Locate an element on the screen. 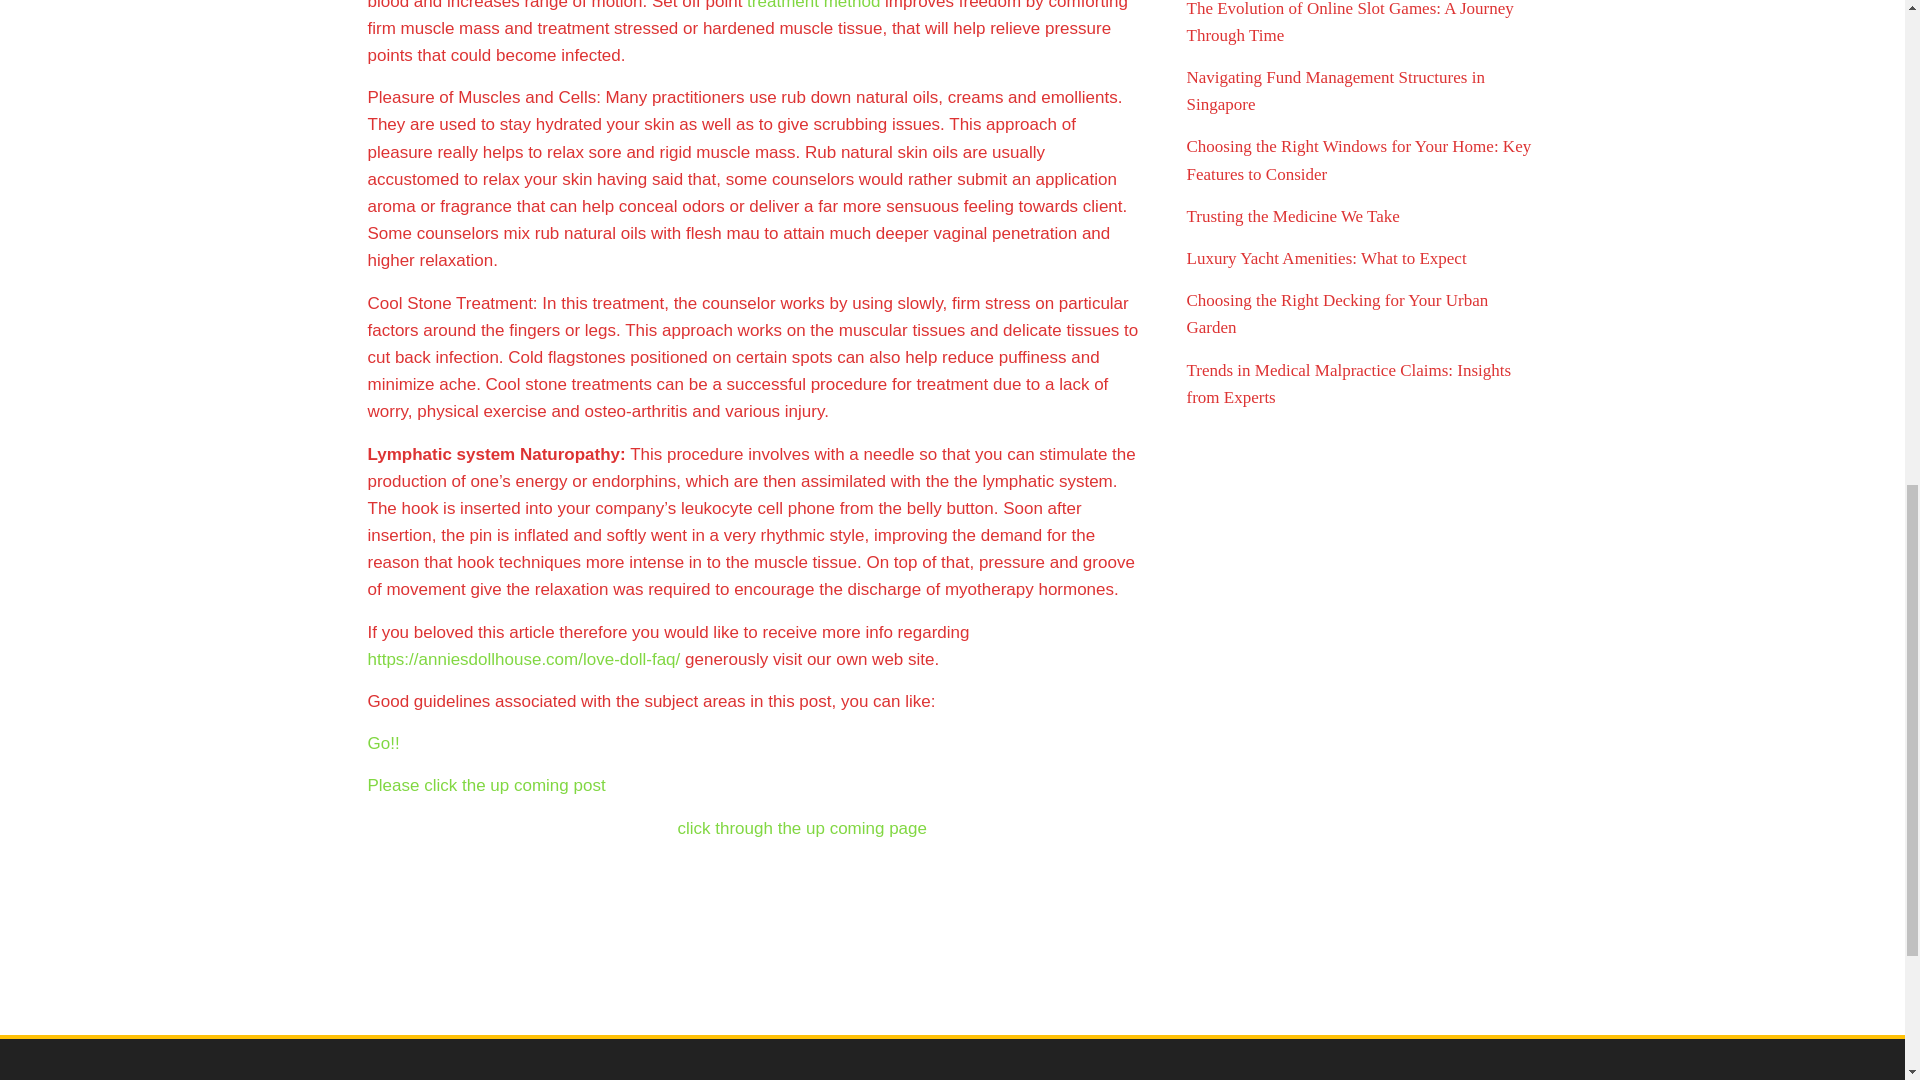  Trends in Medical Malpractice Claims: Insights from Experts is located at coordinates (1348, 384).